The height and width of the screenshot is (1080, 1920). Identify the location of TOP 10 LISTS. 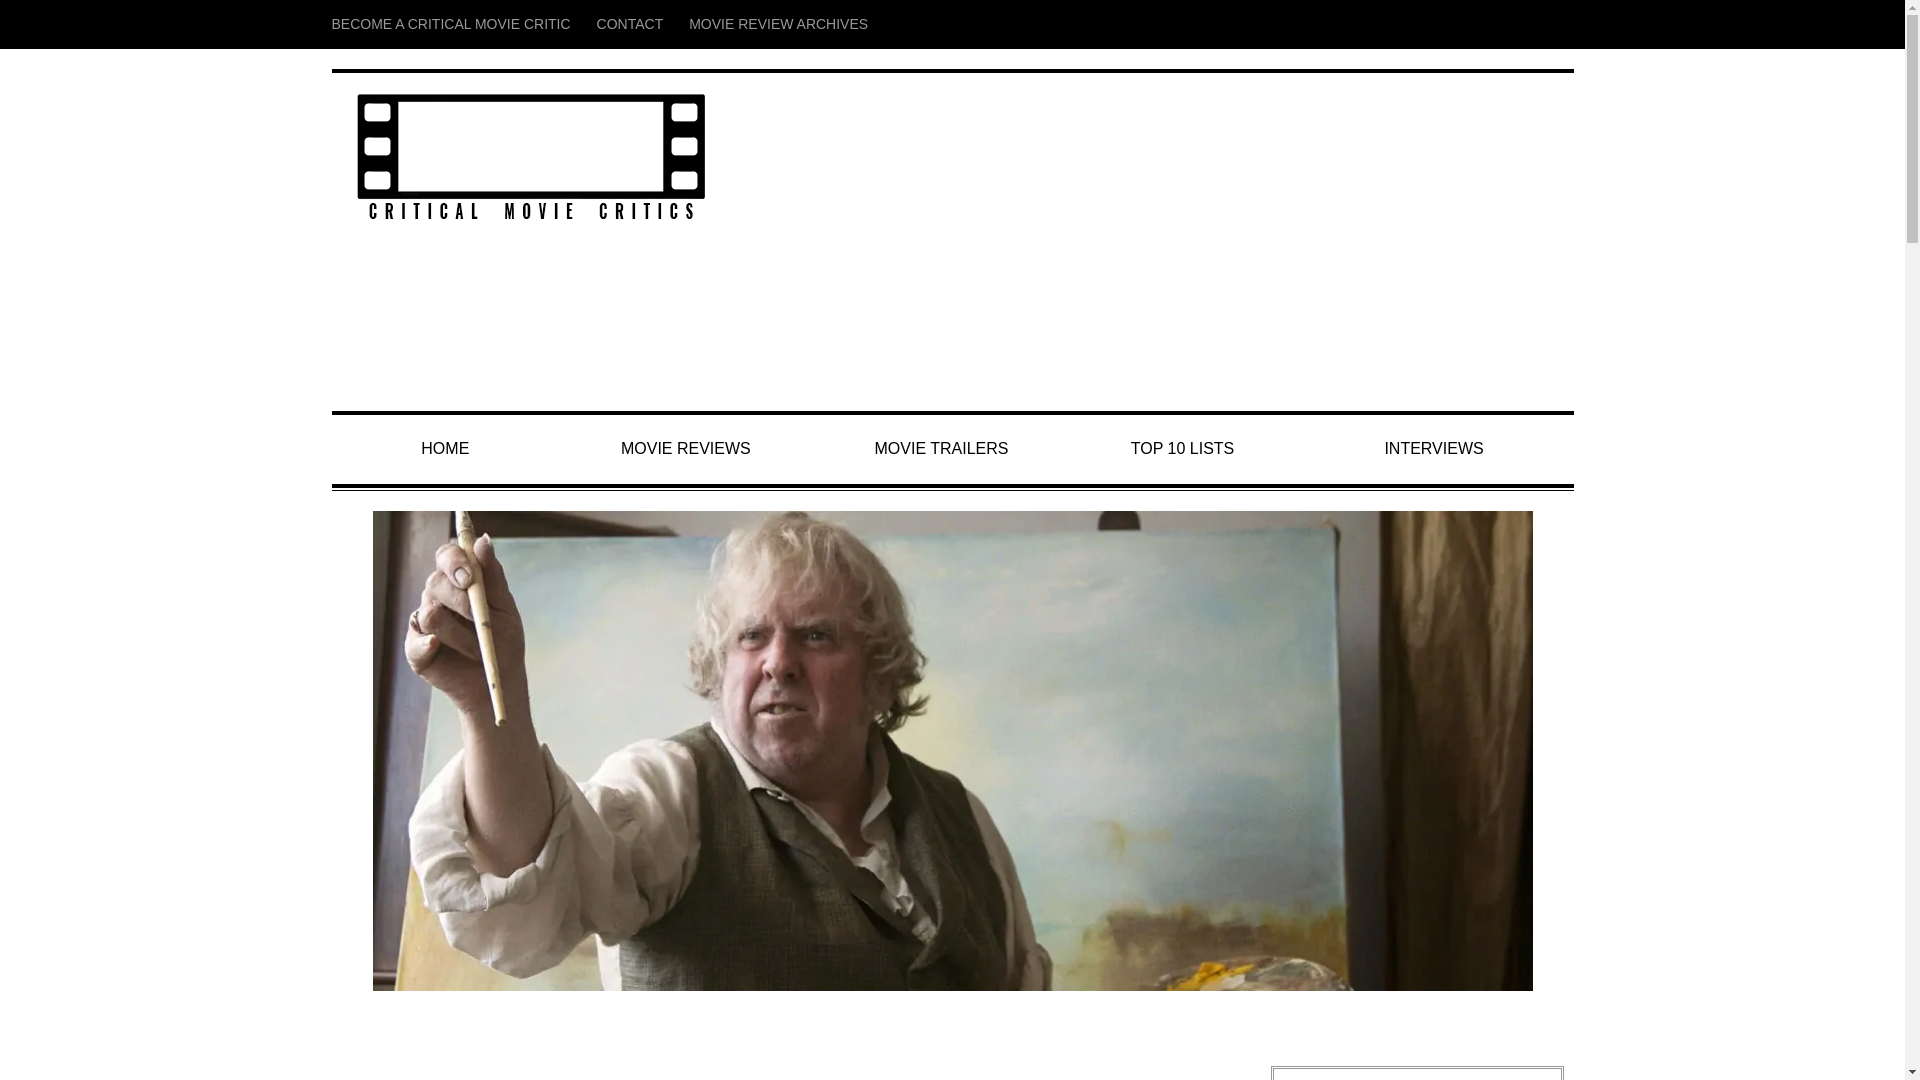
(1182, 448).